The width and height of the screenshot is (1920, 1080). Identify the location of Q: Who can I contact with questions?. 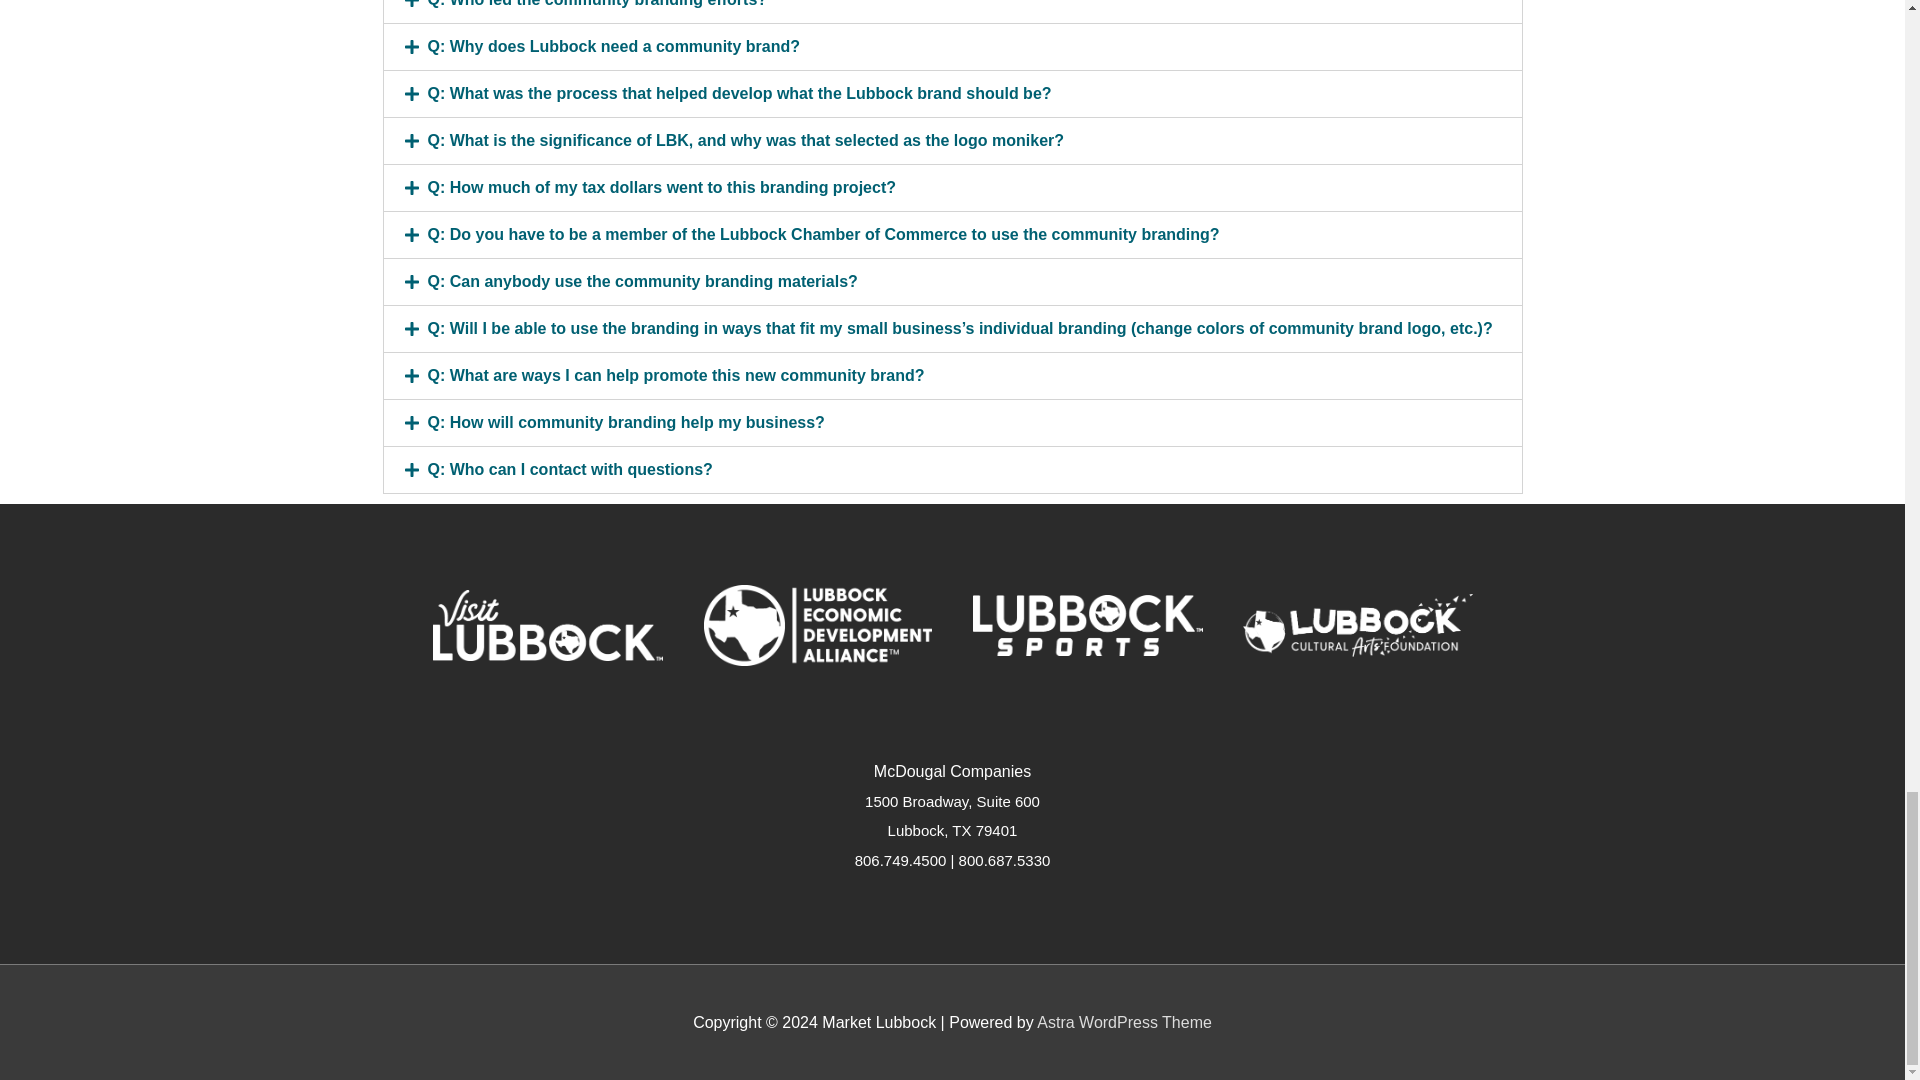
(570, 470).